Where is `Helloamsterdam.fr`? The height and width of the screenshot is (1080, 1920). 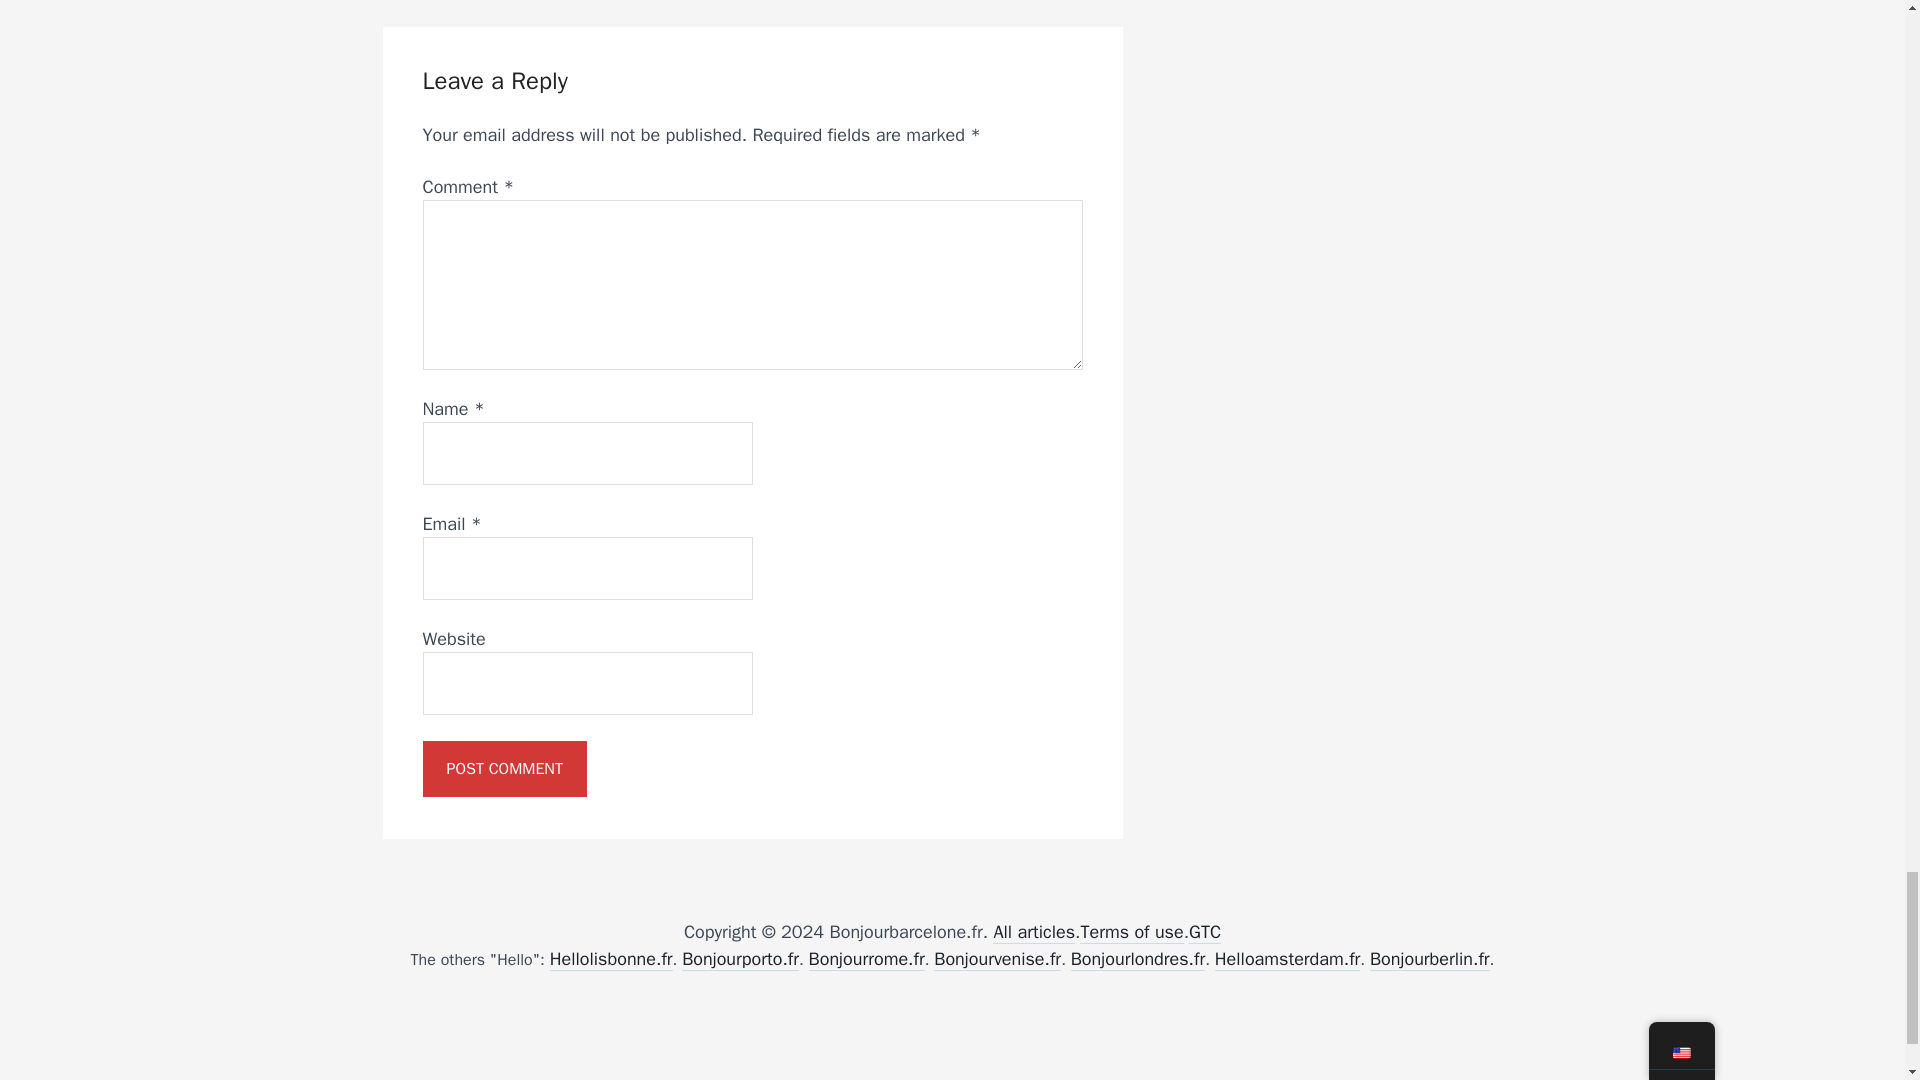 Helloamsterdam.fr is located at coordinates (1288, 959).